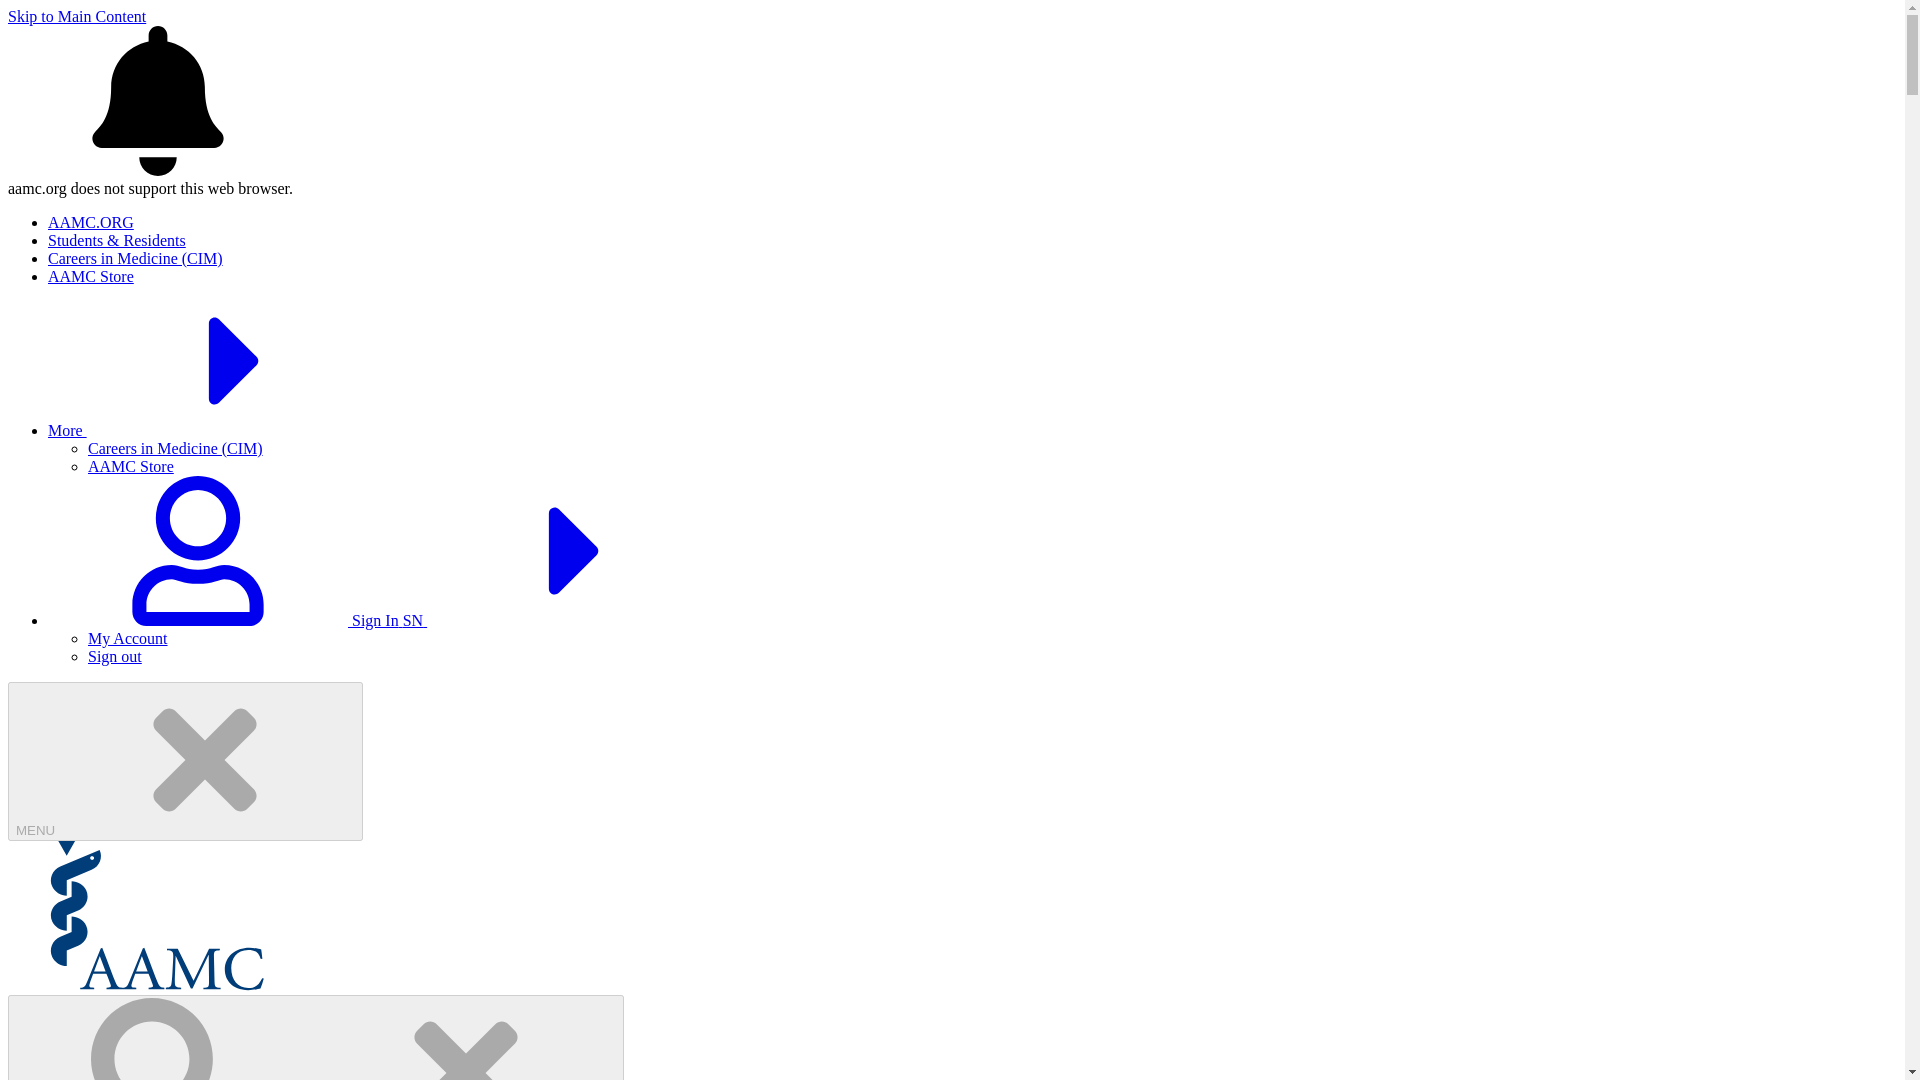 The height and width of the screenshot is (1080, 1920). What do you see at coordinates (131, 466) in the screenshot?
I see `AAMC Store` at bounding box center [131, 466].